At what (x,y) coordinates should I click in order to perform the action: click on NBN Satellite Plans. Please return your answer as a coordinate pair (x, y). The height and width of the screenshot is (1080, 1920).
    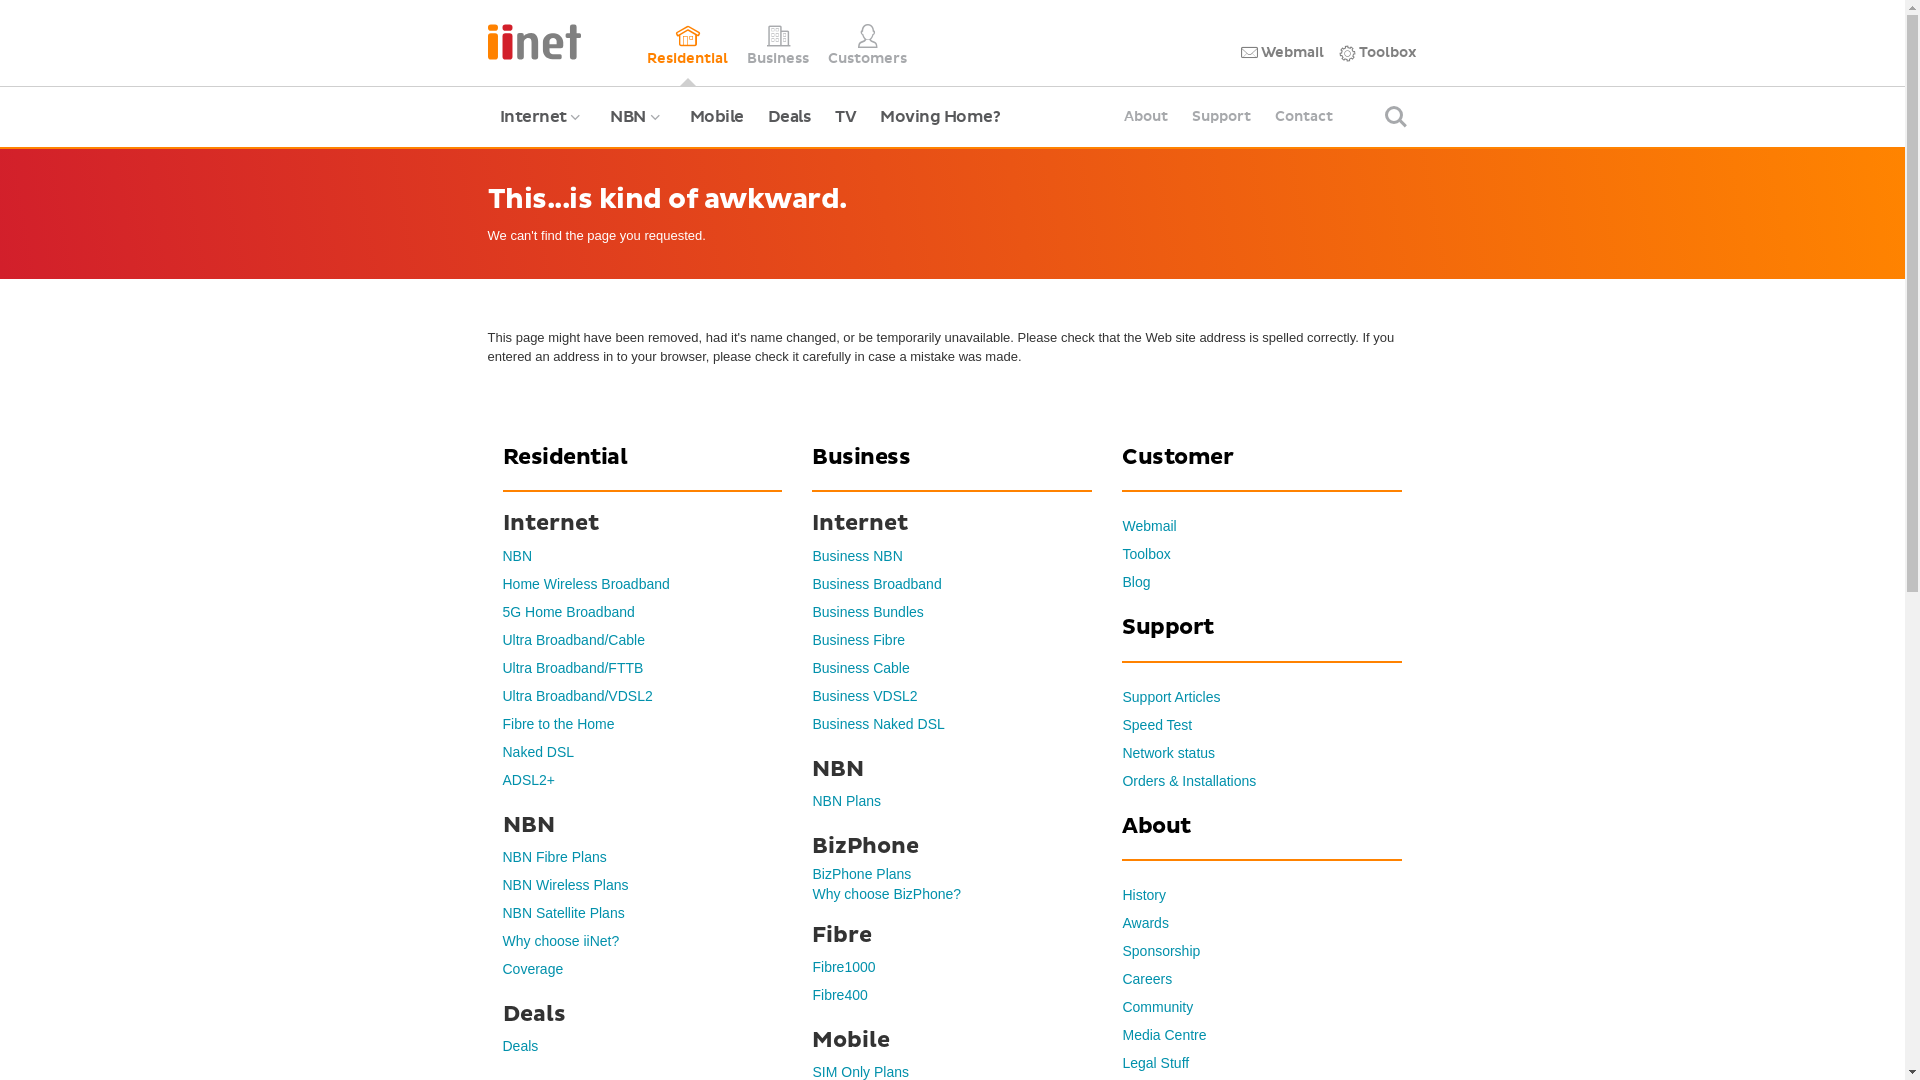
    Looking at the image, I should click on (563, 912).